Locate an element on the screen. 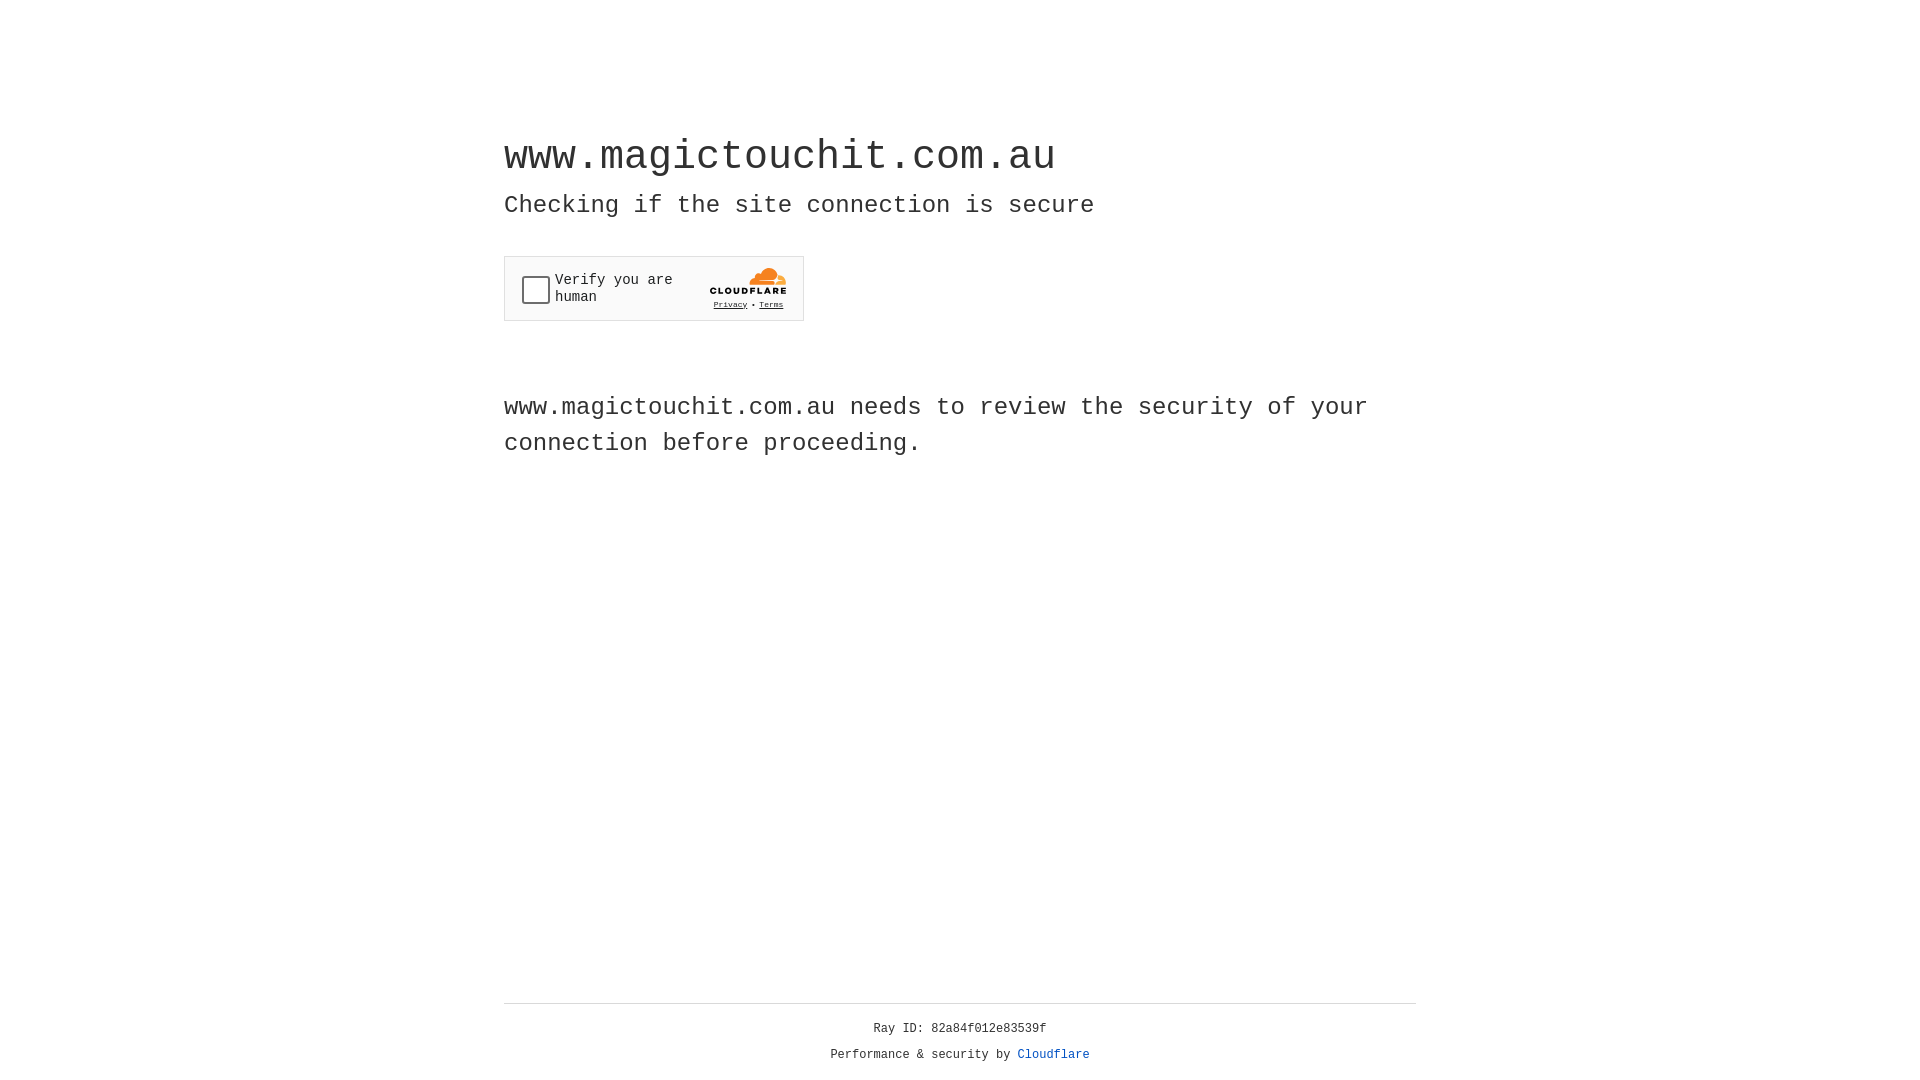 The width and height of the screenshot is (1920, 1080). Cloudflare is located at coordinates (1054, 1055).